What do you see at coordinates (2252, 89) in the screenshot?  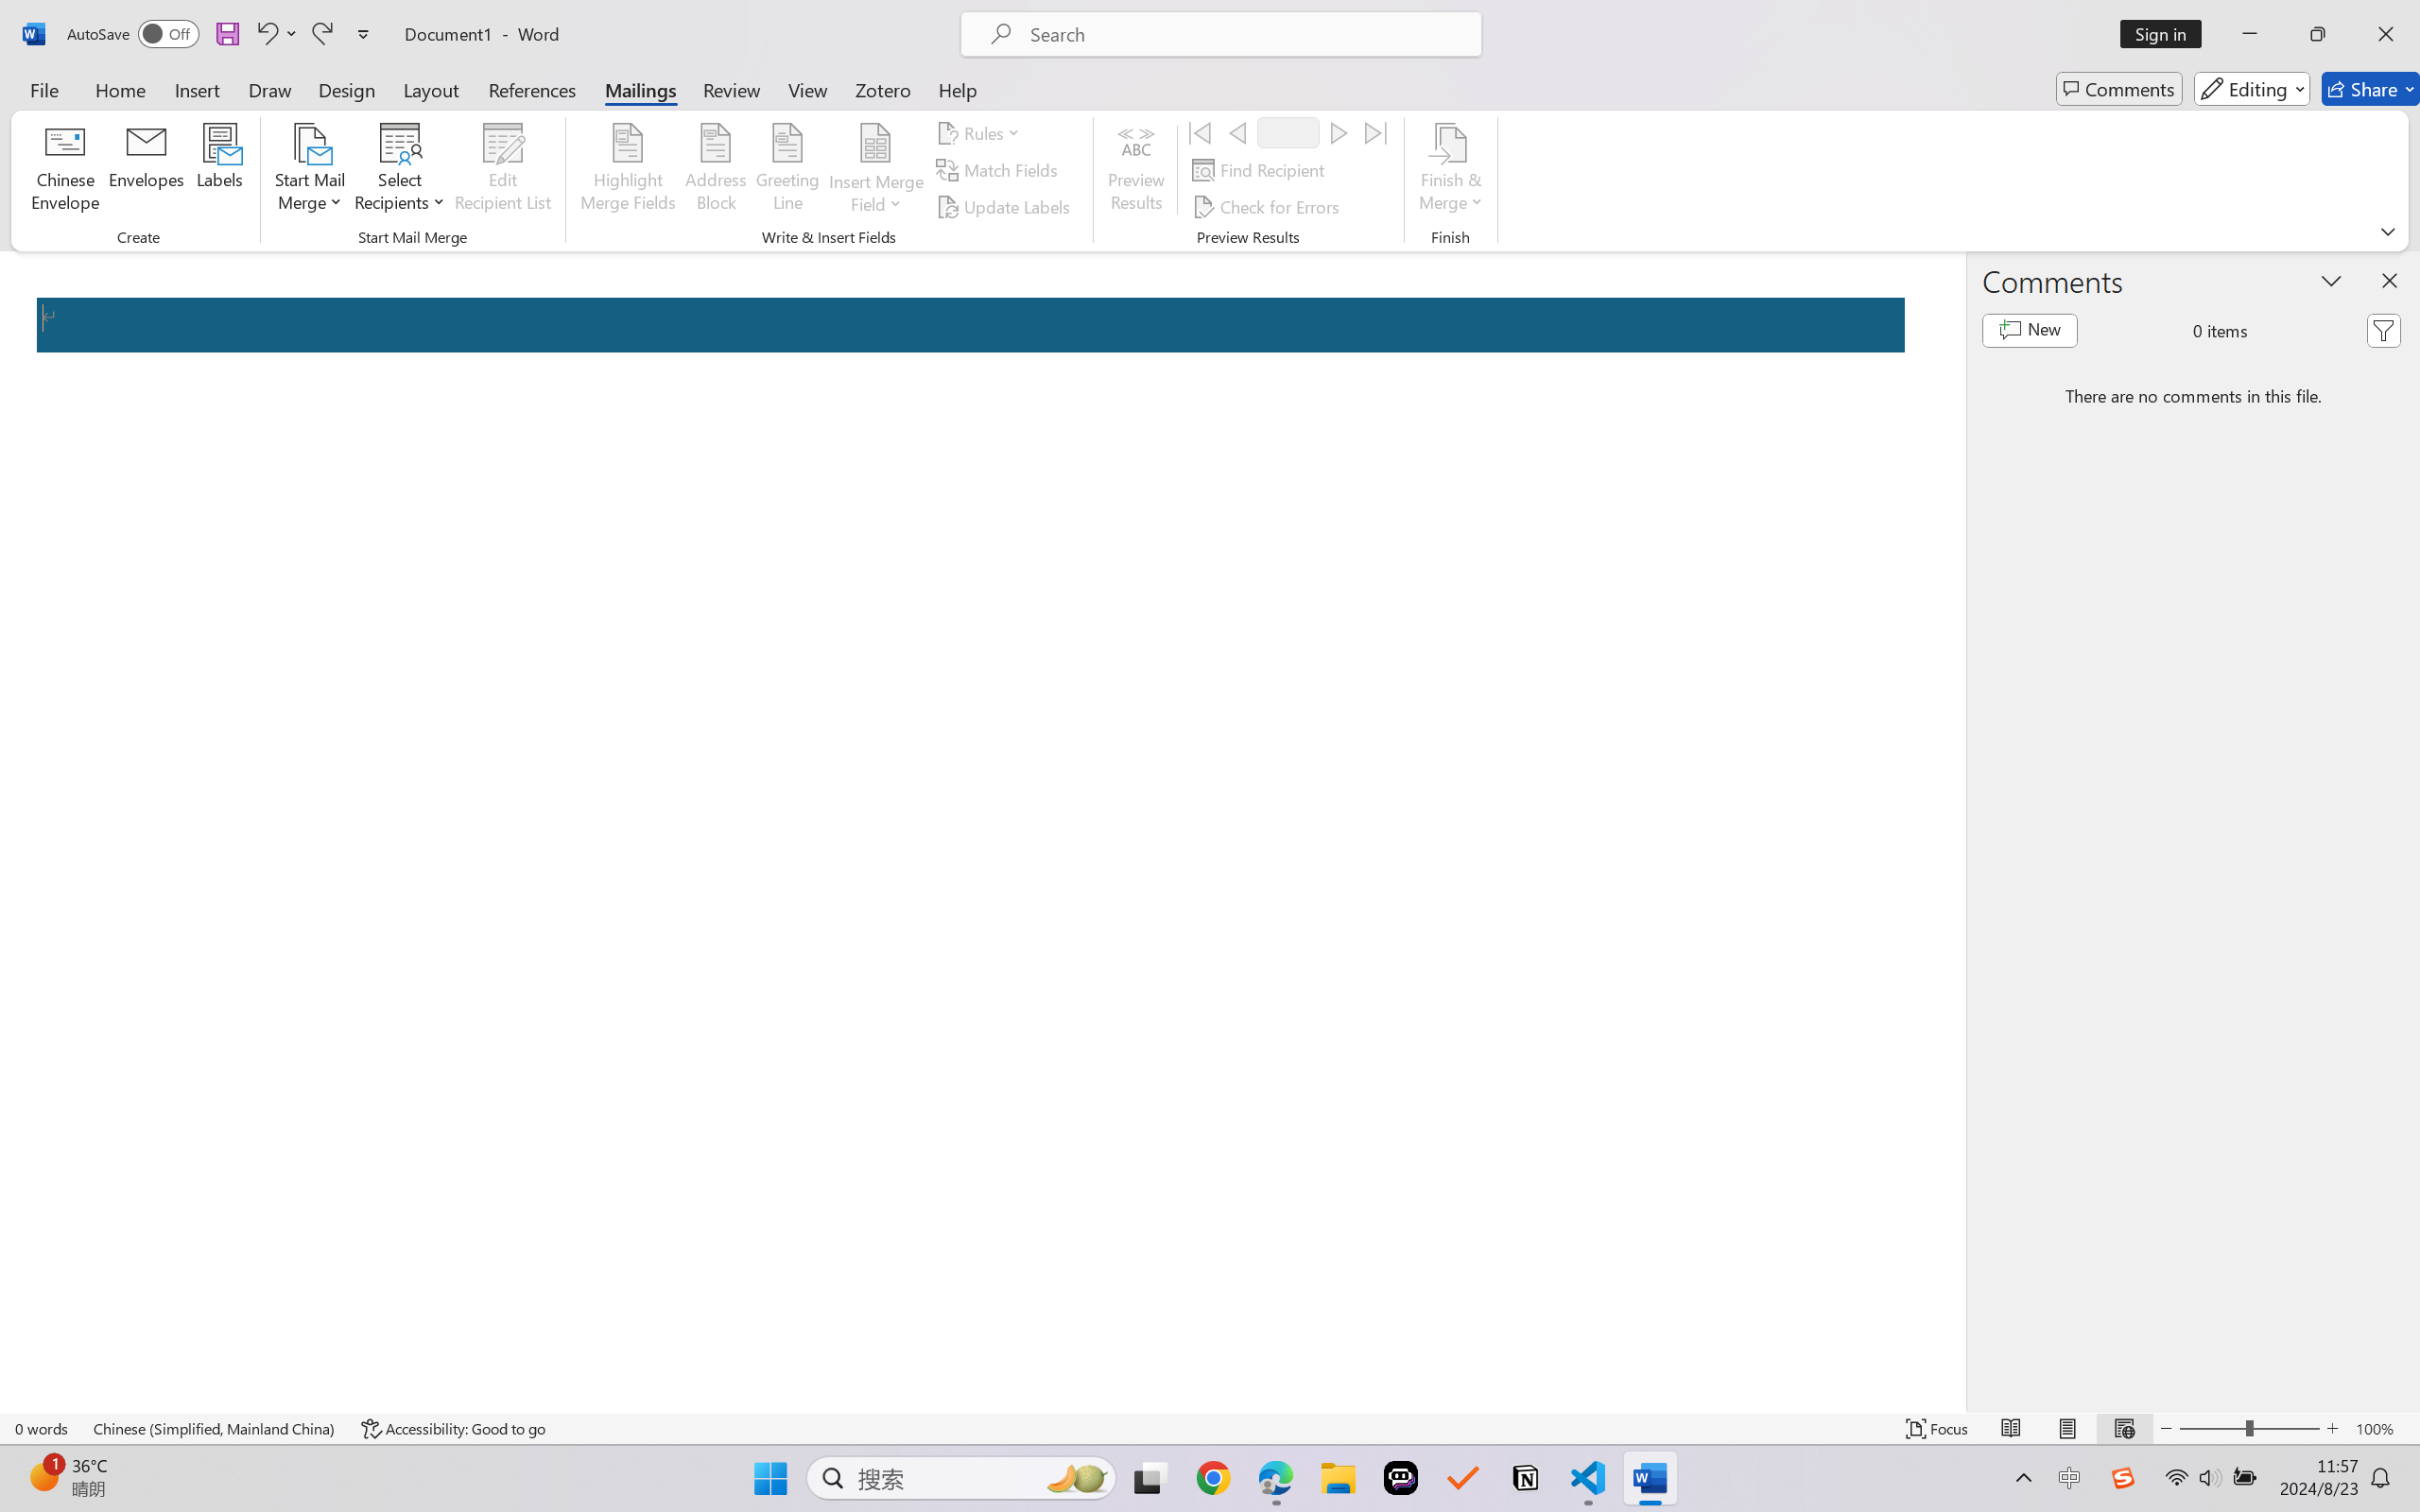 I see `Editing` at bounding box center [2252, 89].